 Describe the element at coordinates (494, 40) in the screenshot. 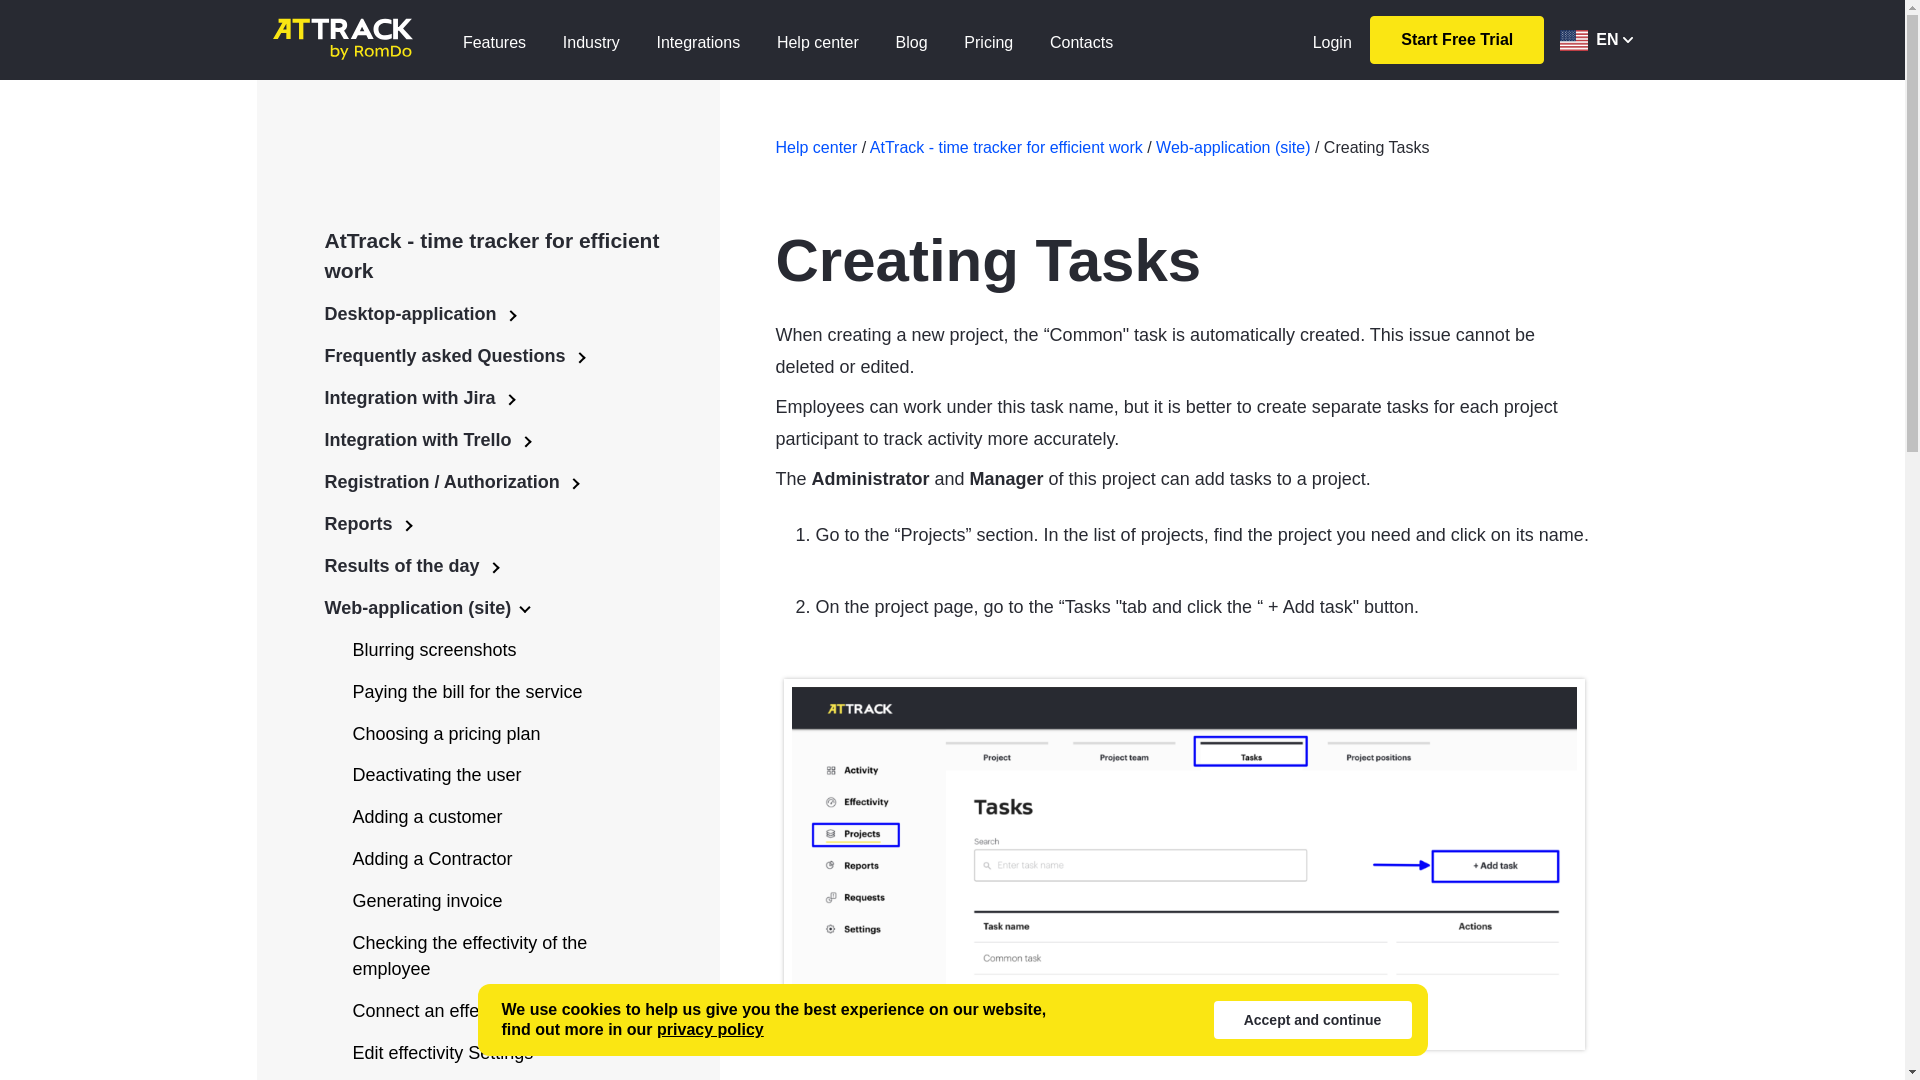

I see `Features` at that location.